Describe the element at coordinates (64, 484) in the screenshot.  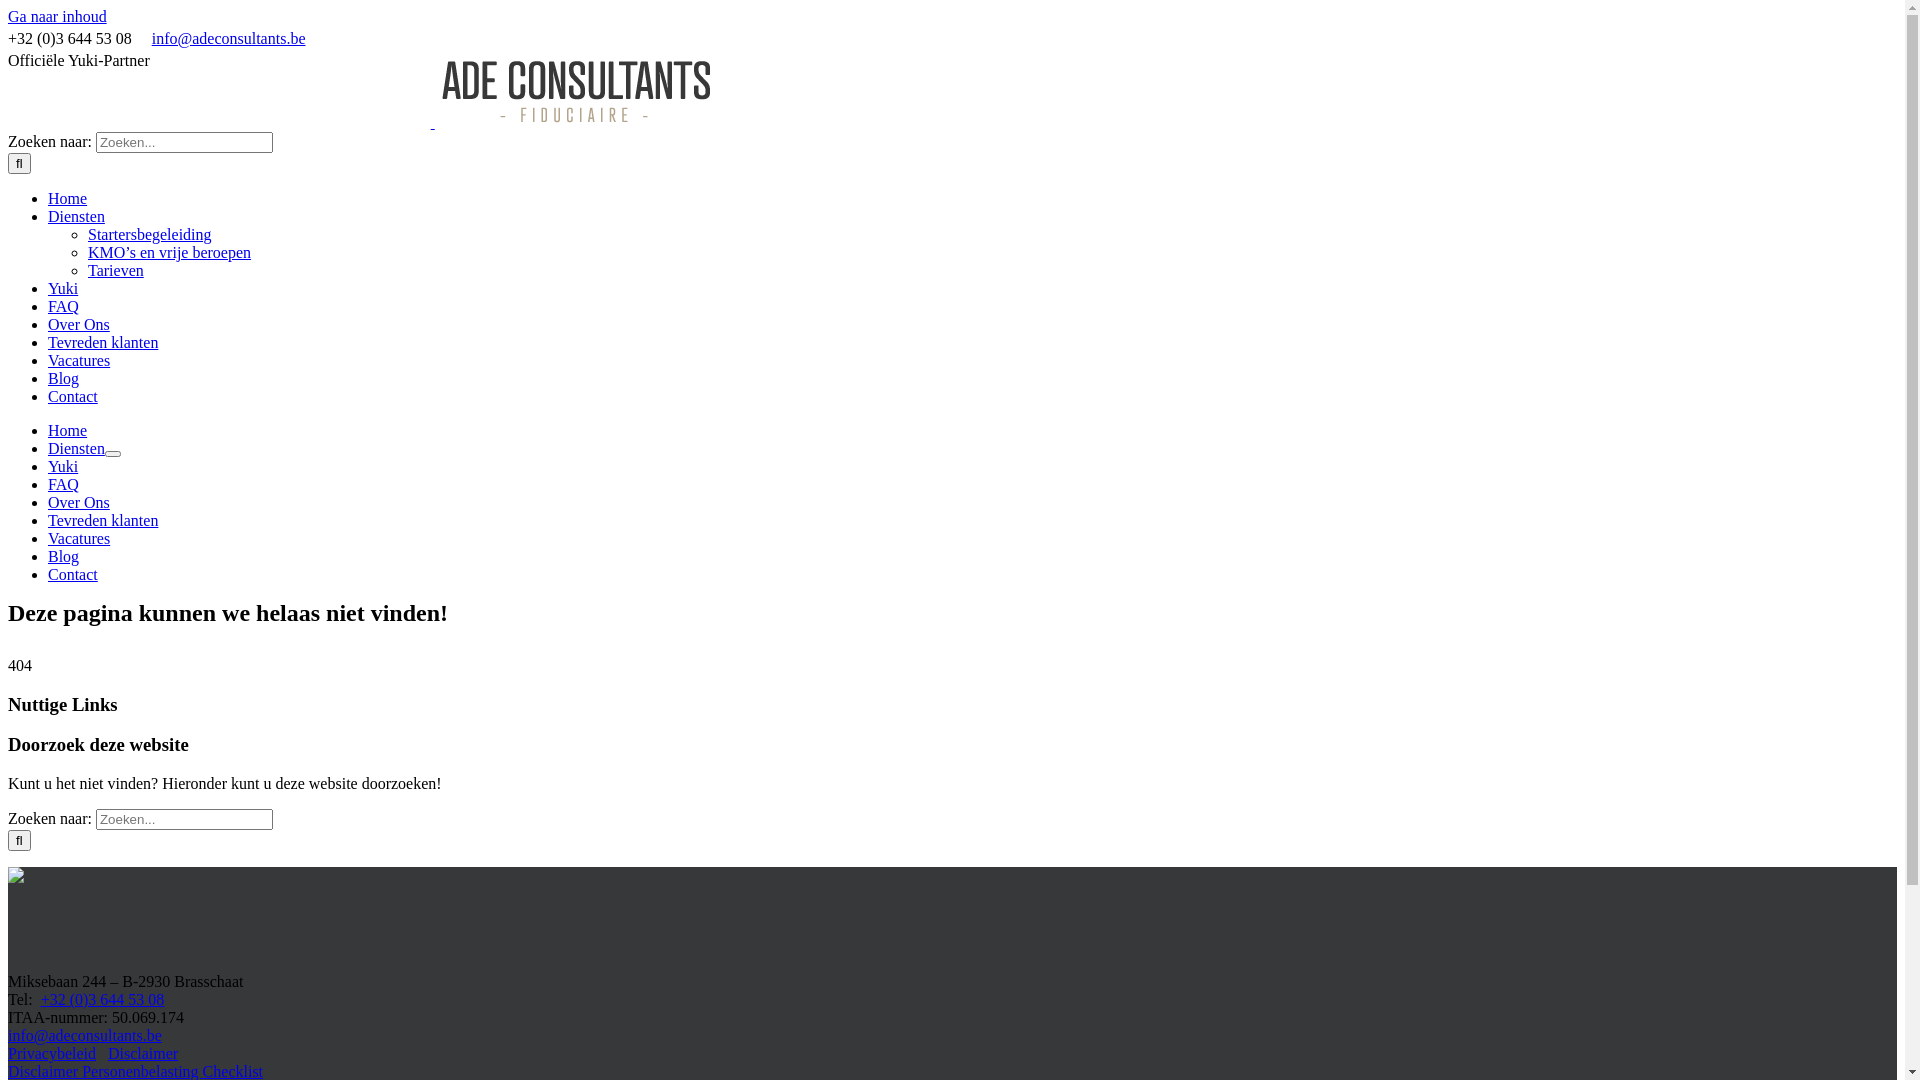
I see `FAQ` at that location.